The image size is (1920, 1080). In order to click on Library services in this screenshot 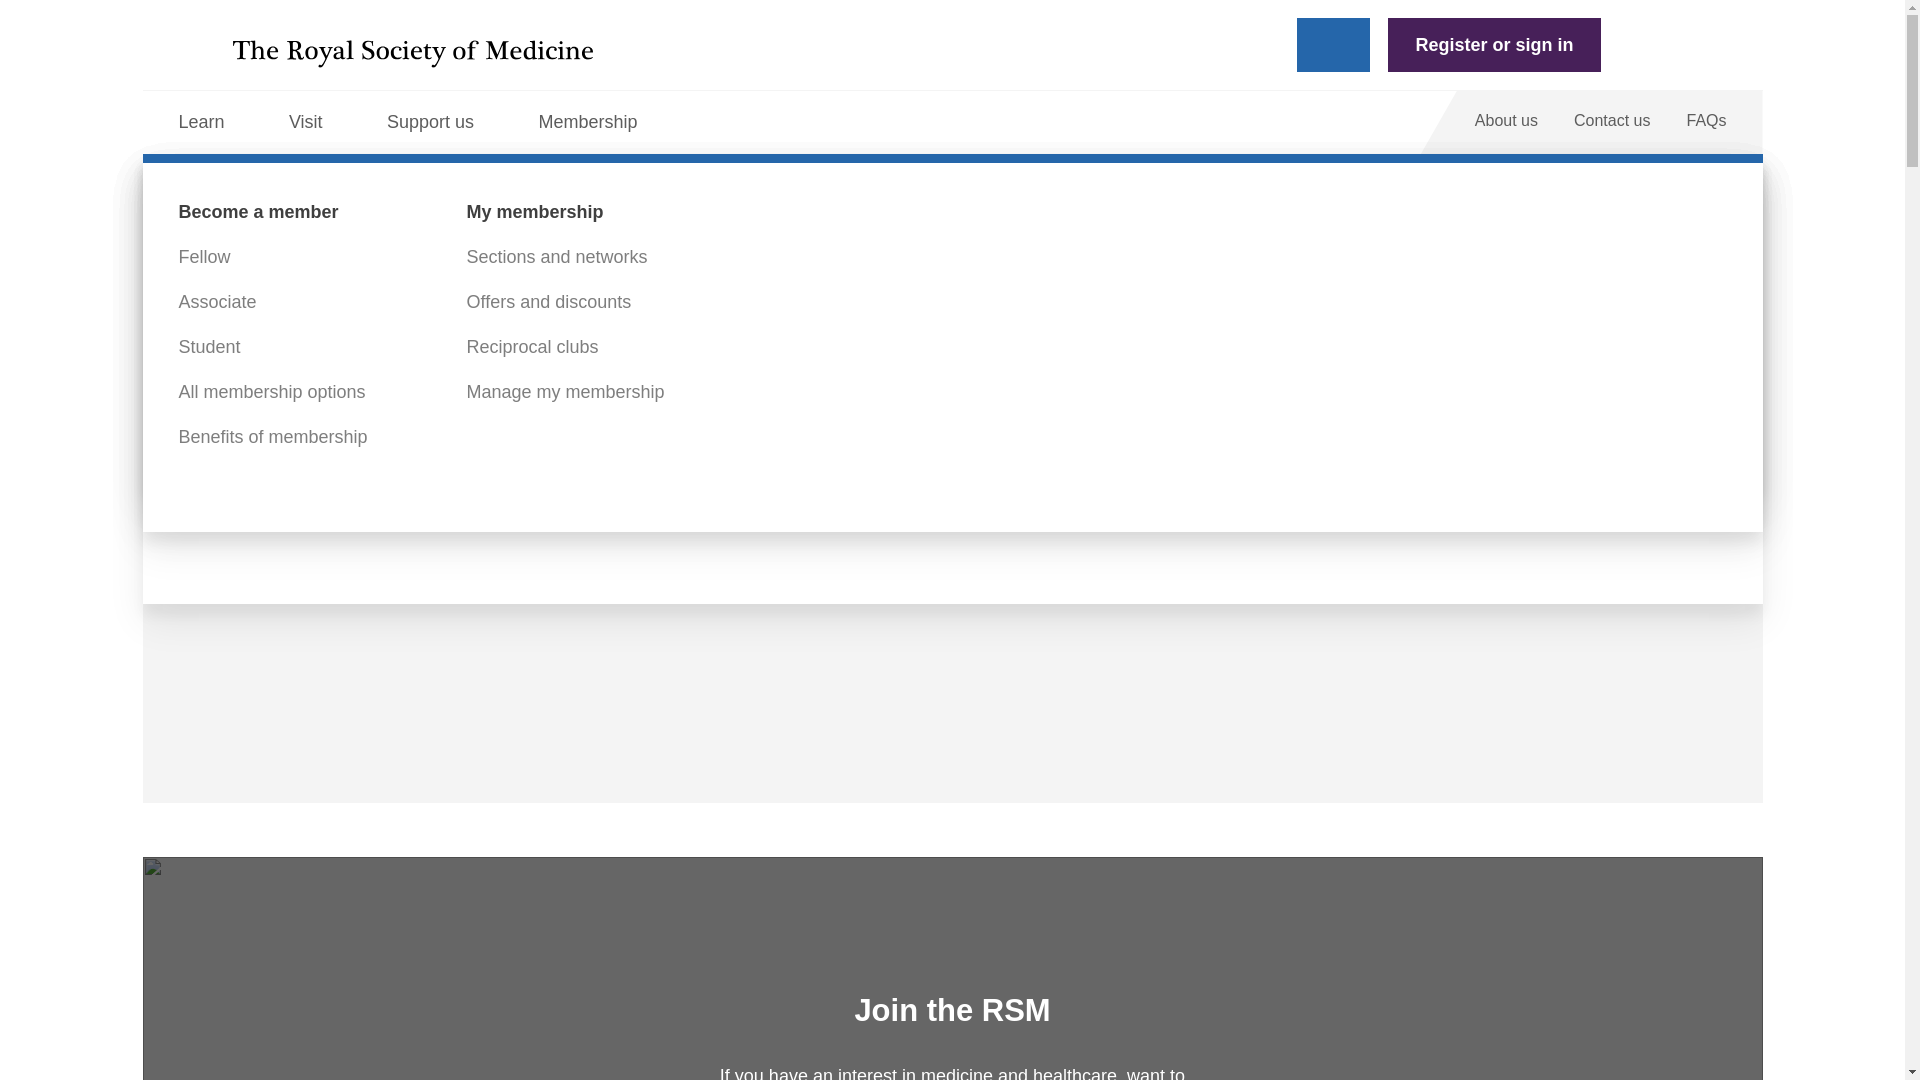, I will do `click(528, 257)`.